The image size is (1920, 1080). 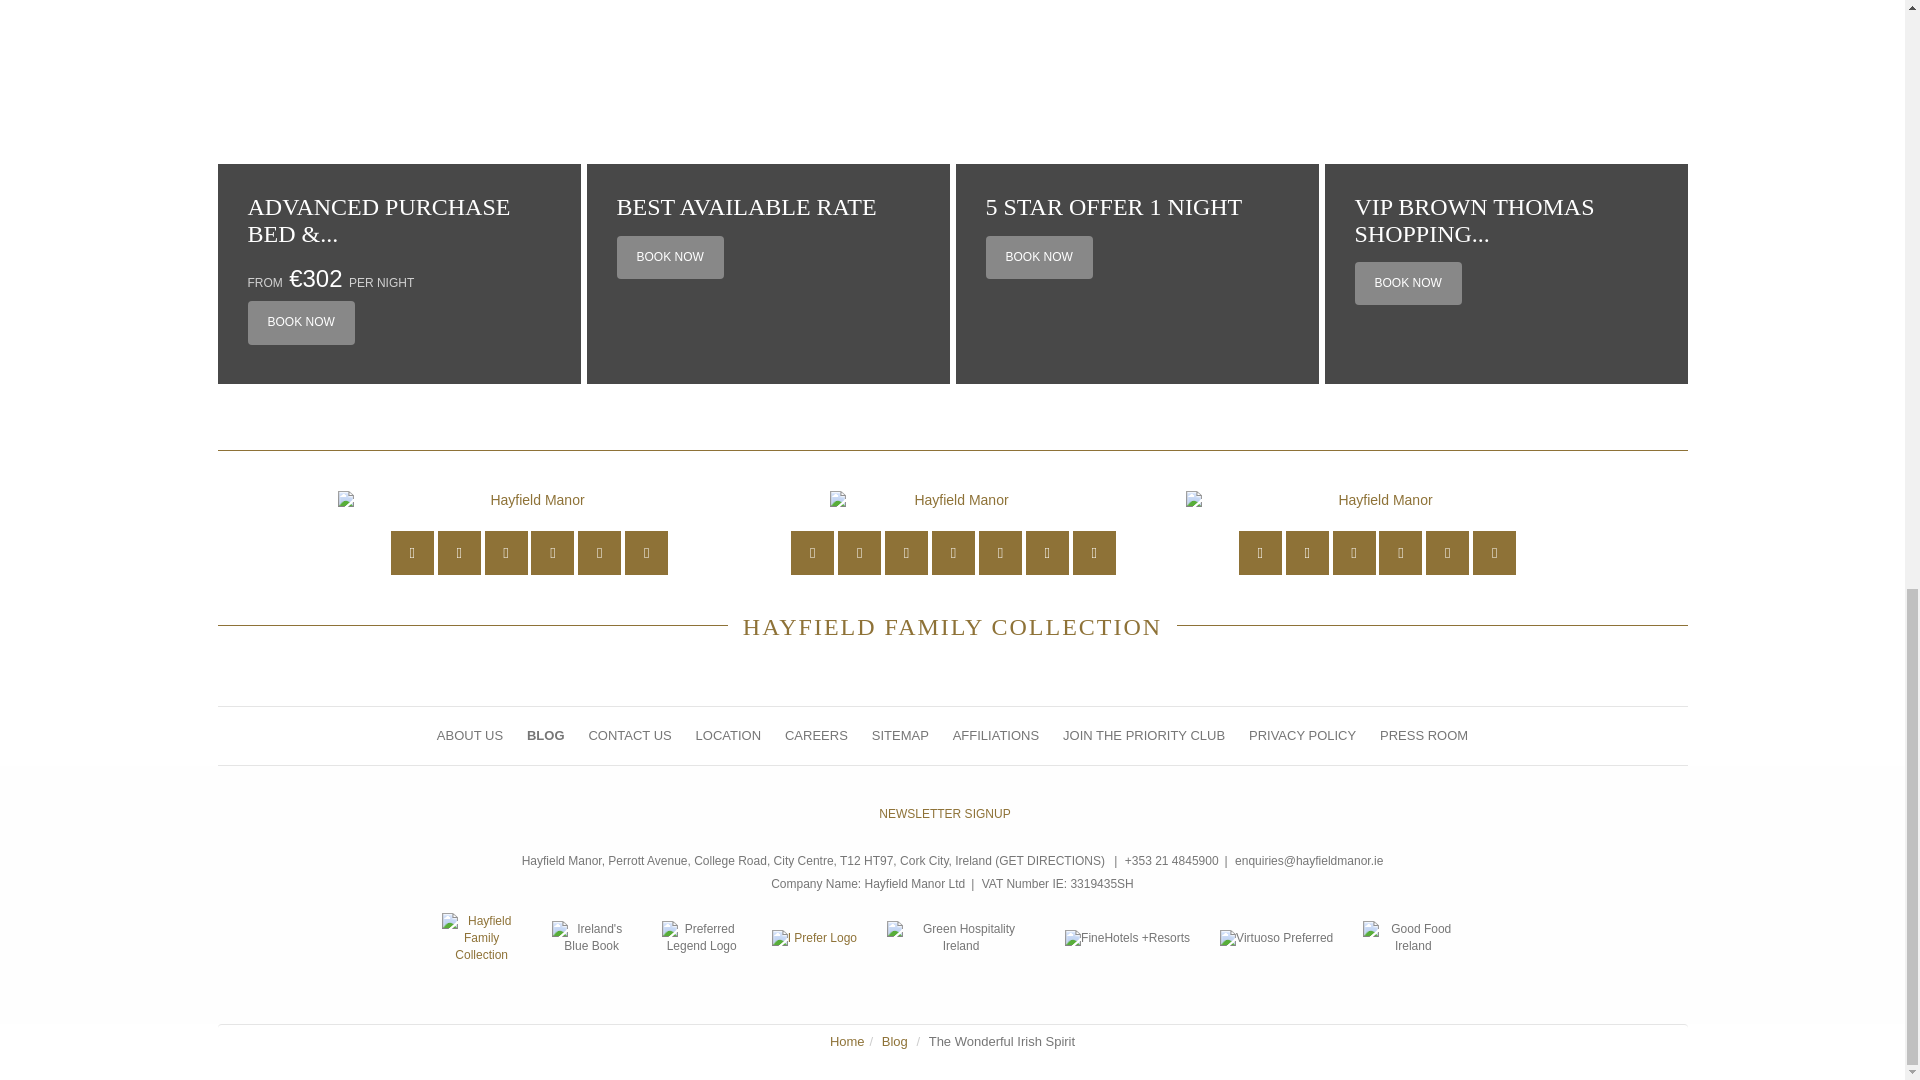 What do you see at coordinates (1000, 552) in the screenshot?
I see `Instagram` at bounding box center [1000, 552].